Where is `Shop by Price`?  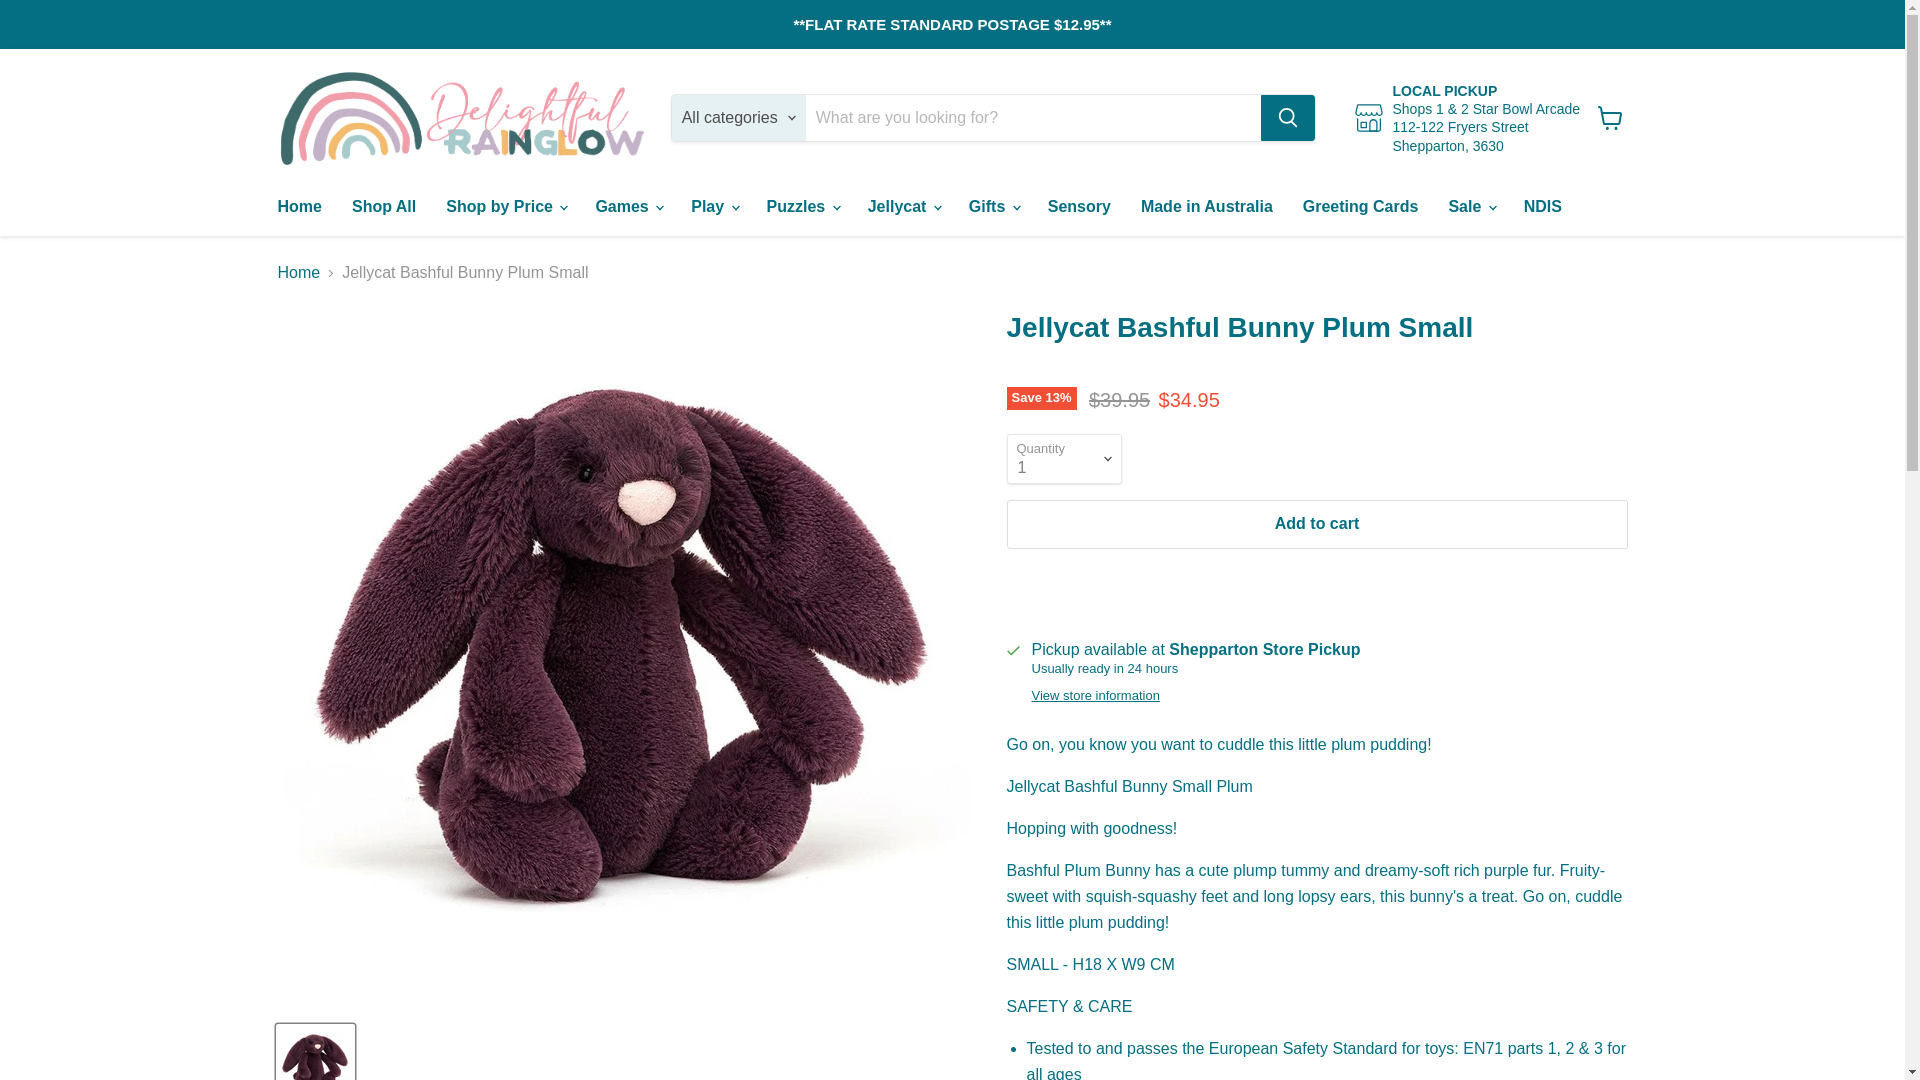
Shop by Price is located at coordinates (504, 206).